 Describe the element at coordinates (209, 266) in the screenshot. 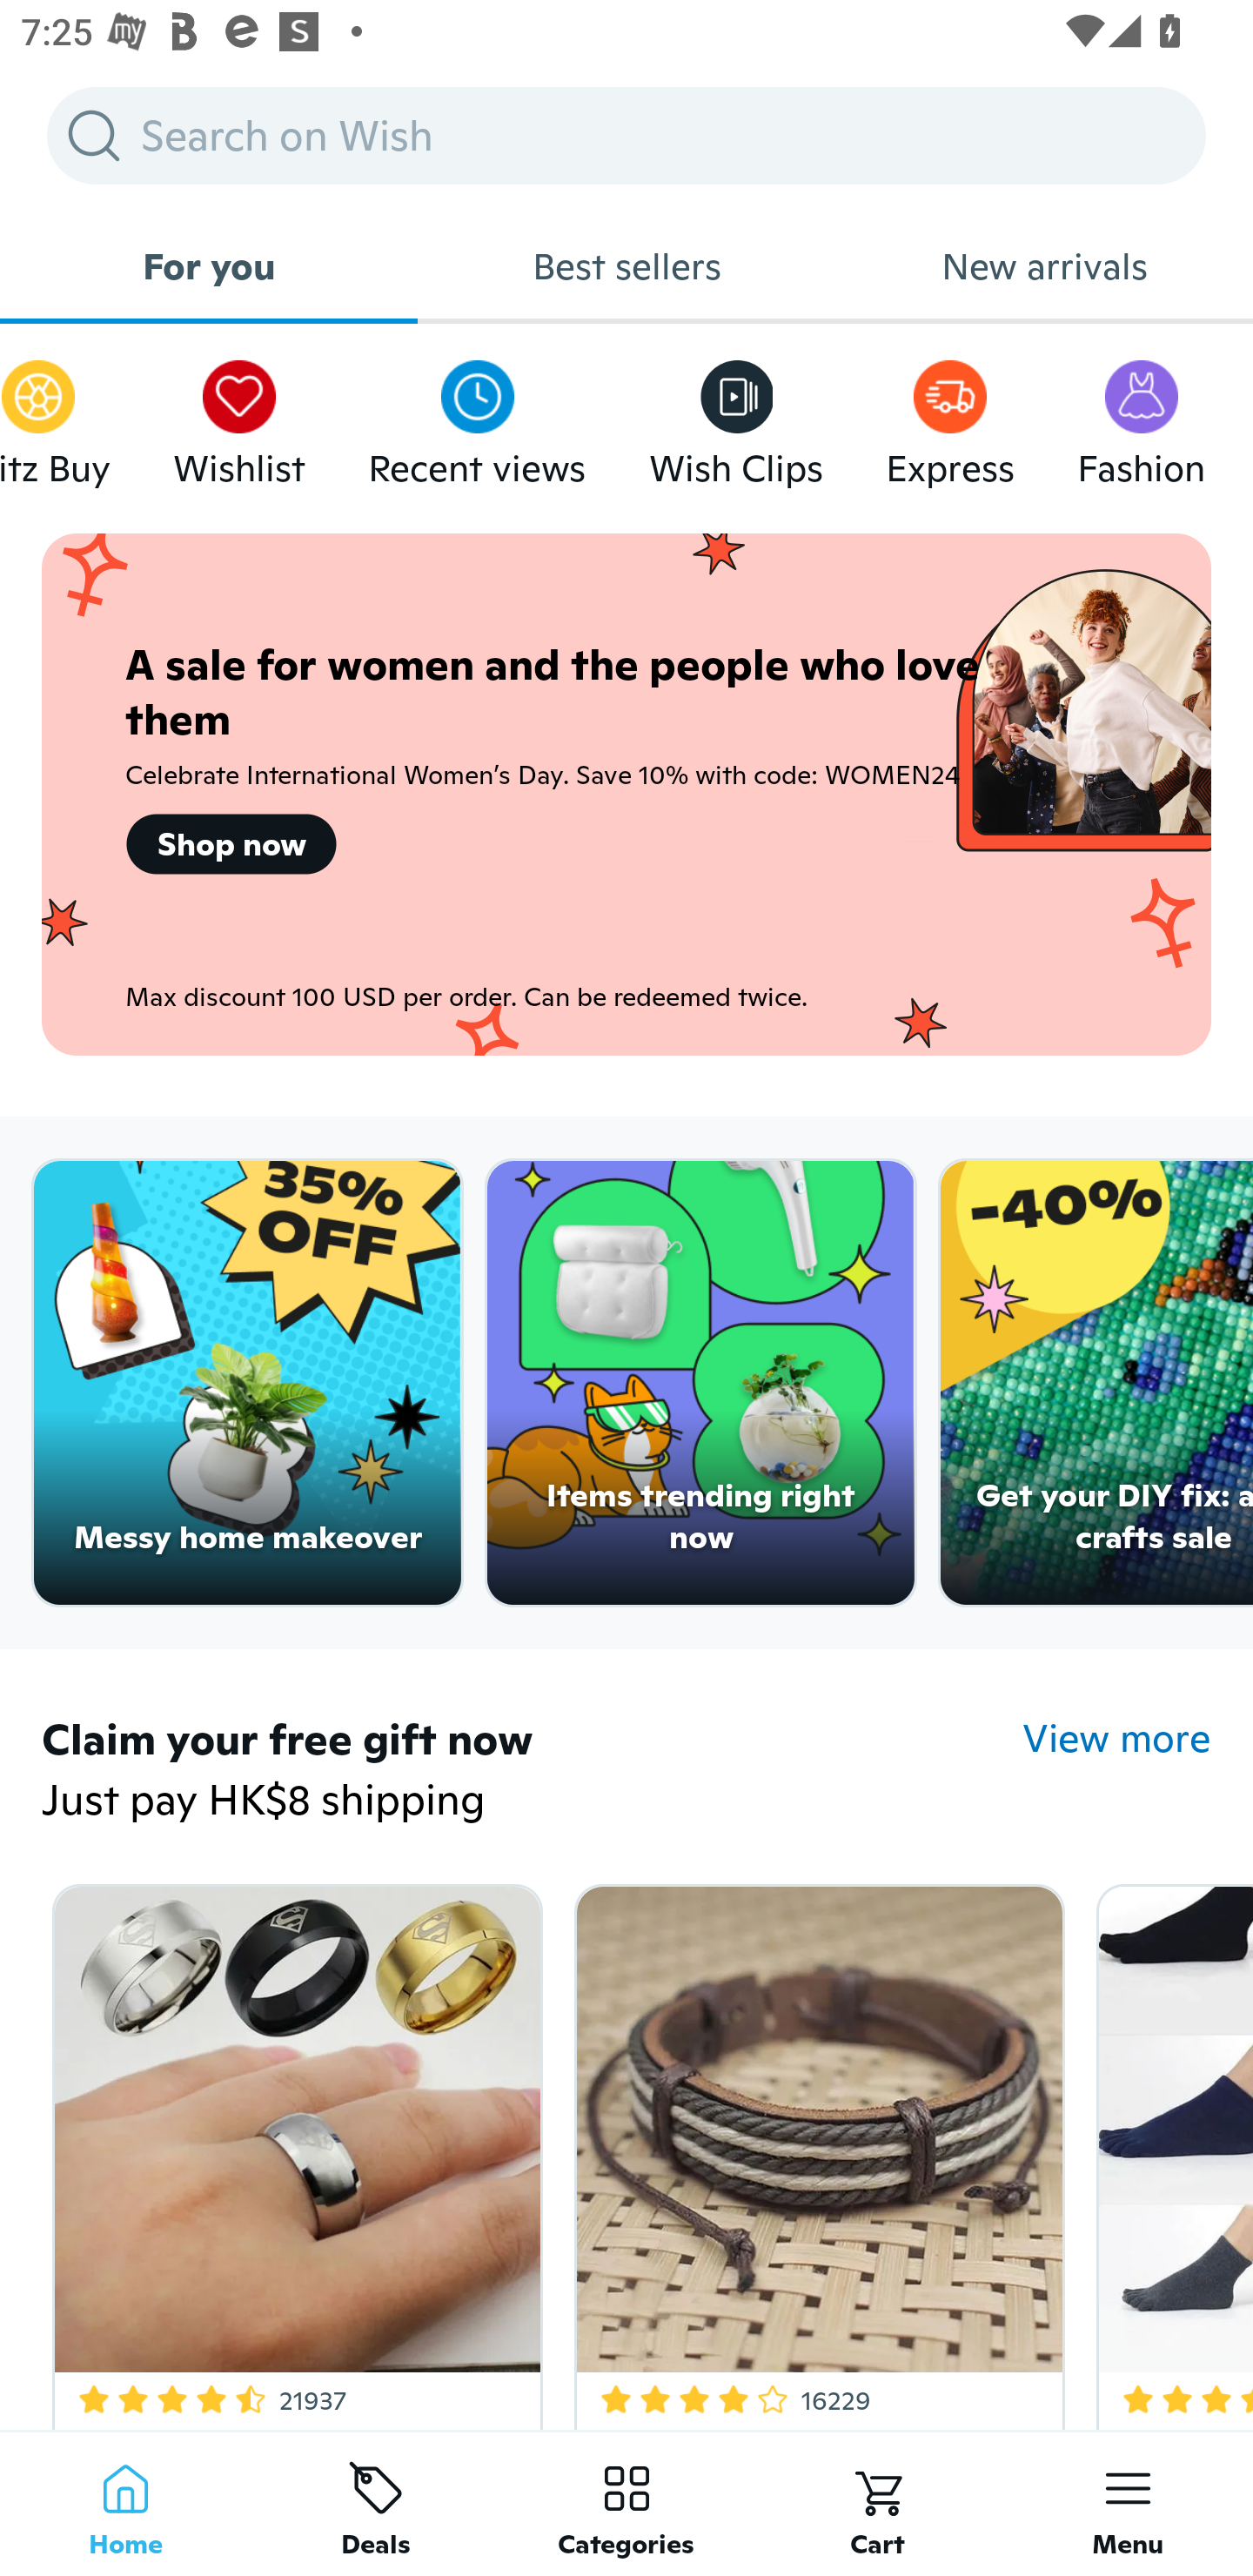

I see `For you` at that location.